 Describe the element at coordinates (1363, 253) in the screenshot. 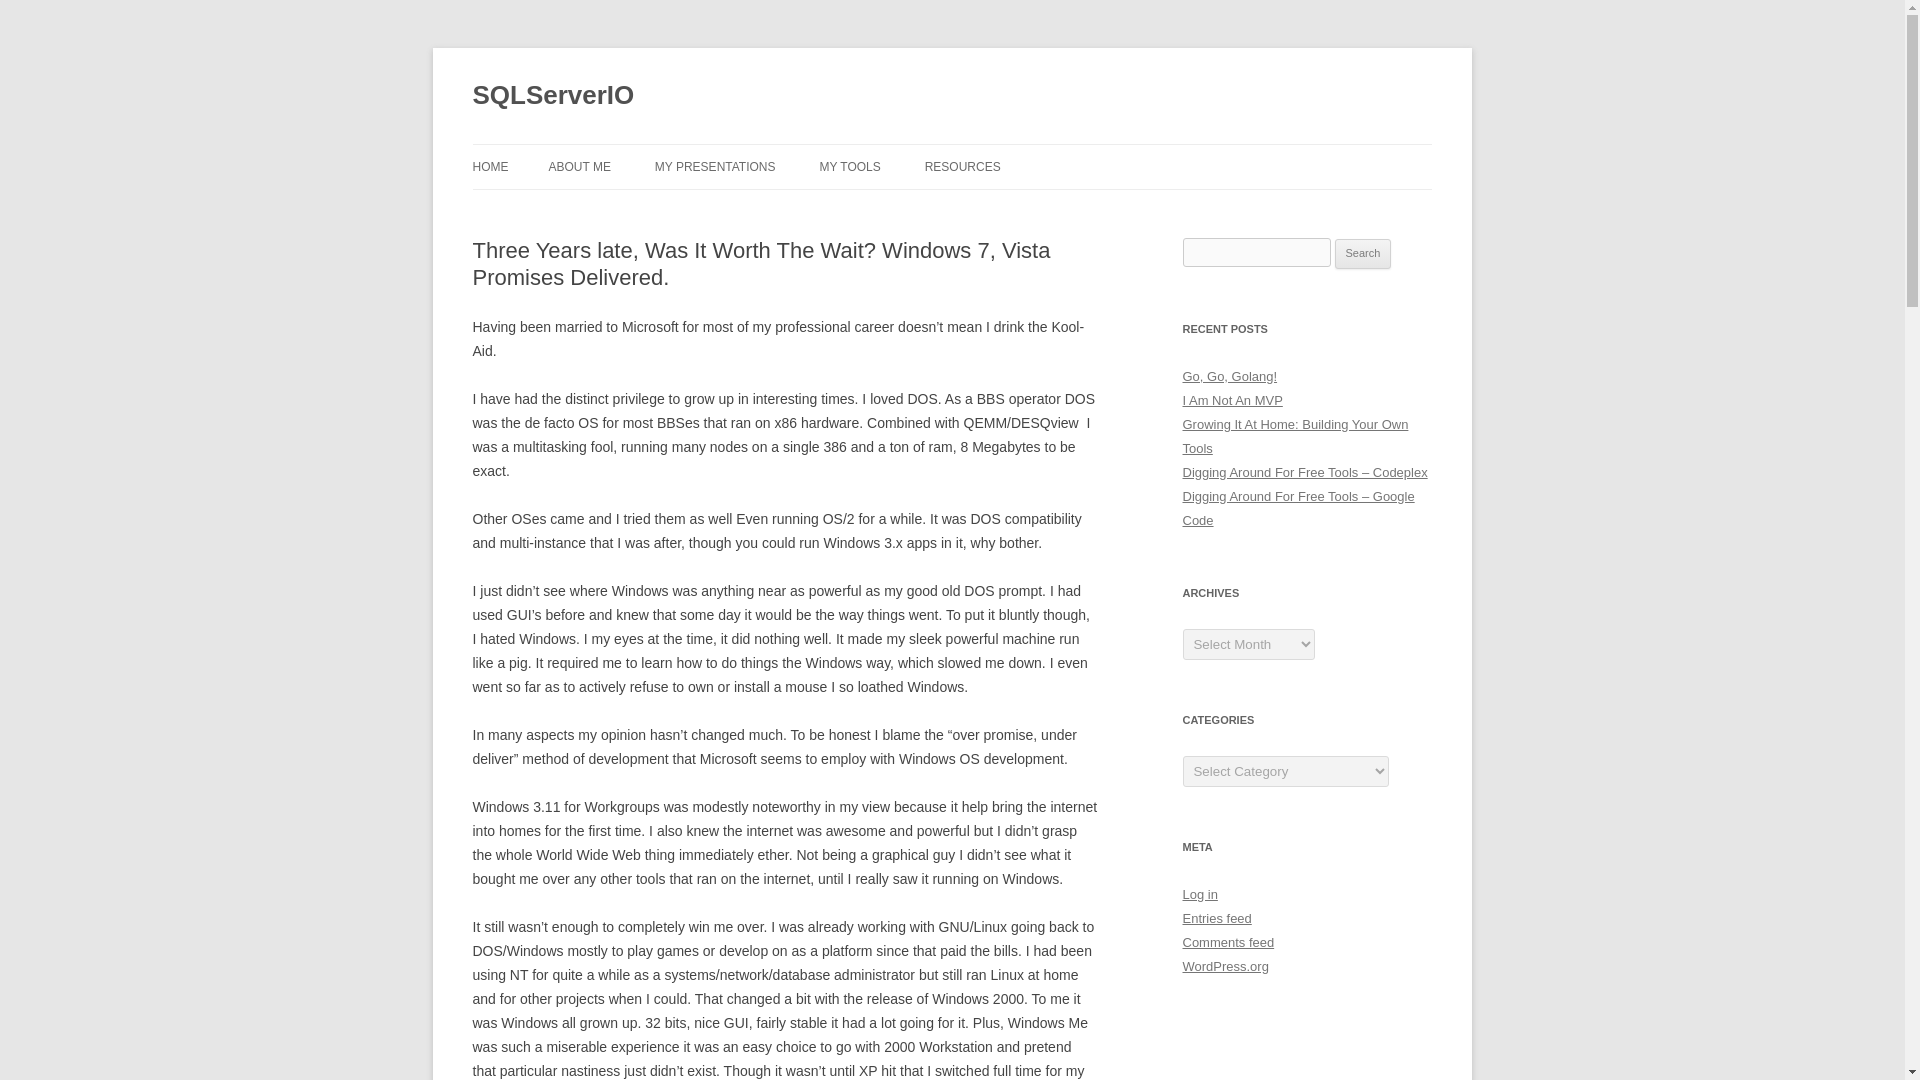

I see `Search` at that location.